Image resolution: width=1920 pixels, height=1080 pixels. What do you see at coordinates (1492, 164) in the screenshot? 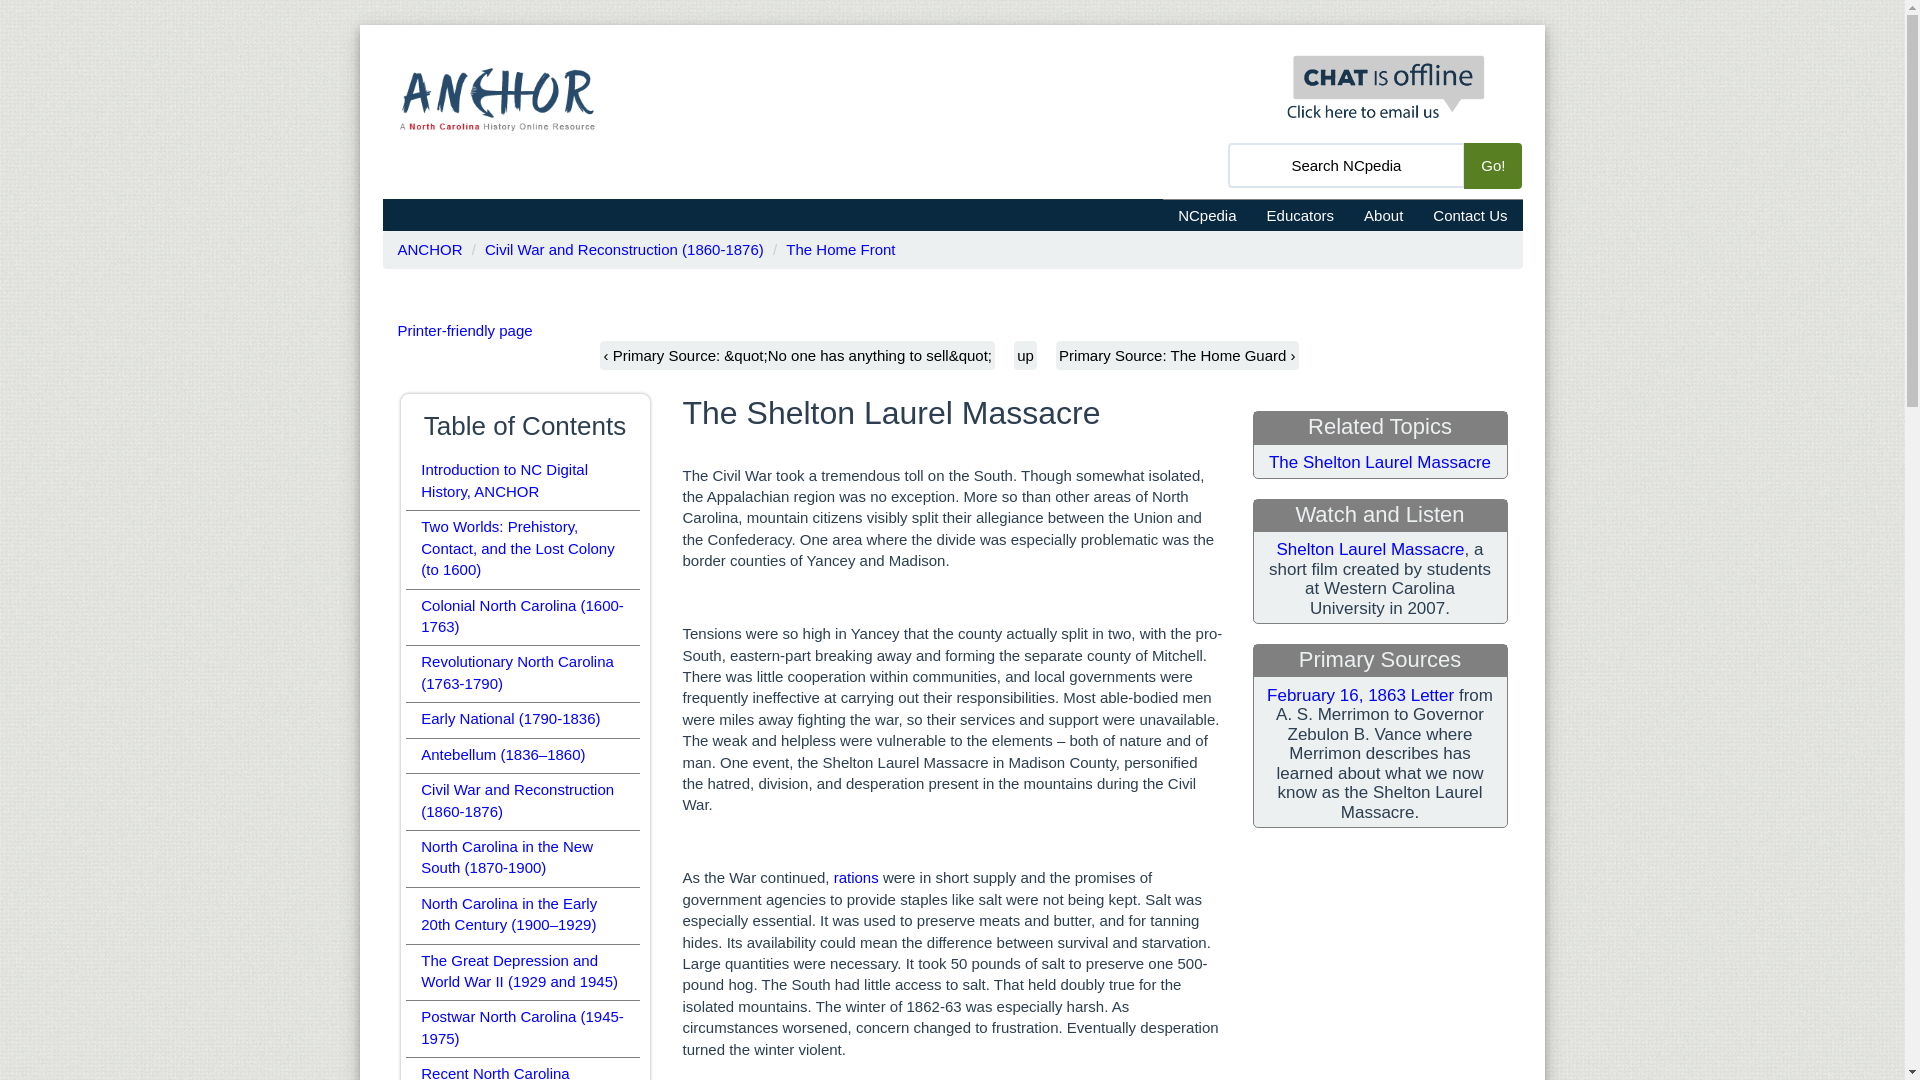
I see `Go!` at bounding box center [1492, 164].